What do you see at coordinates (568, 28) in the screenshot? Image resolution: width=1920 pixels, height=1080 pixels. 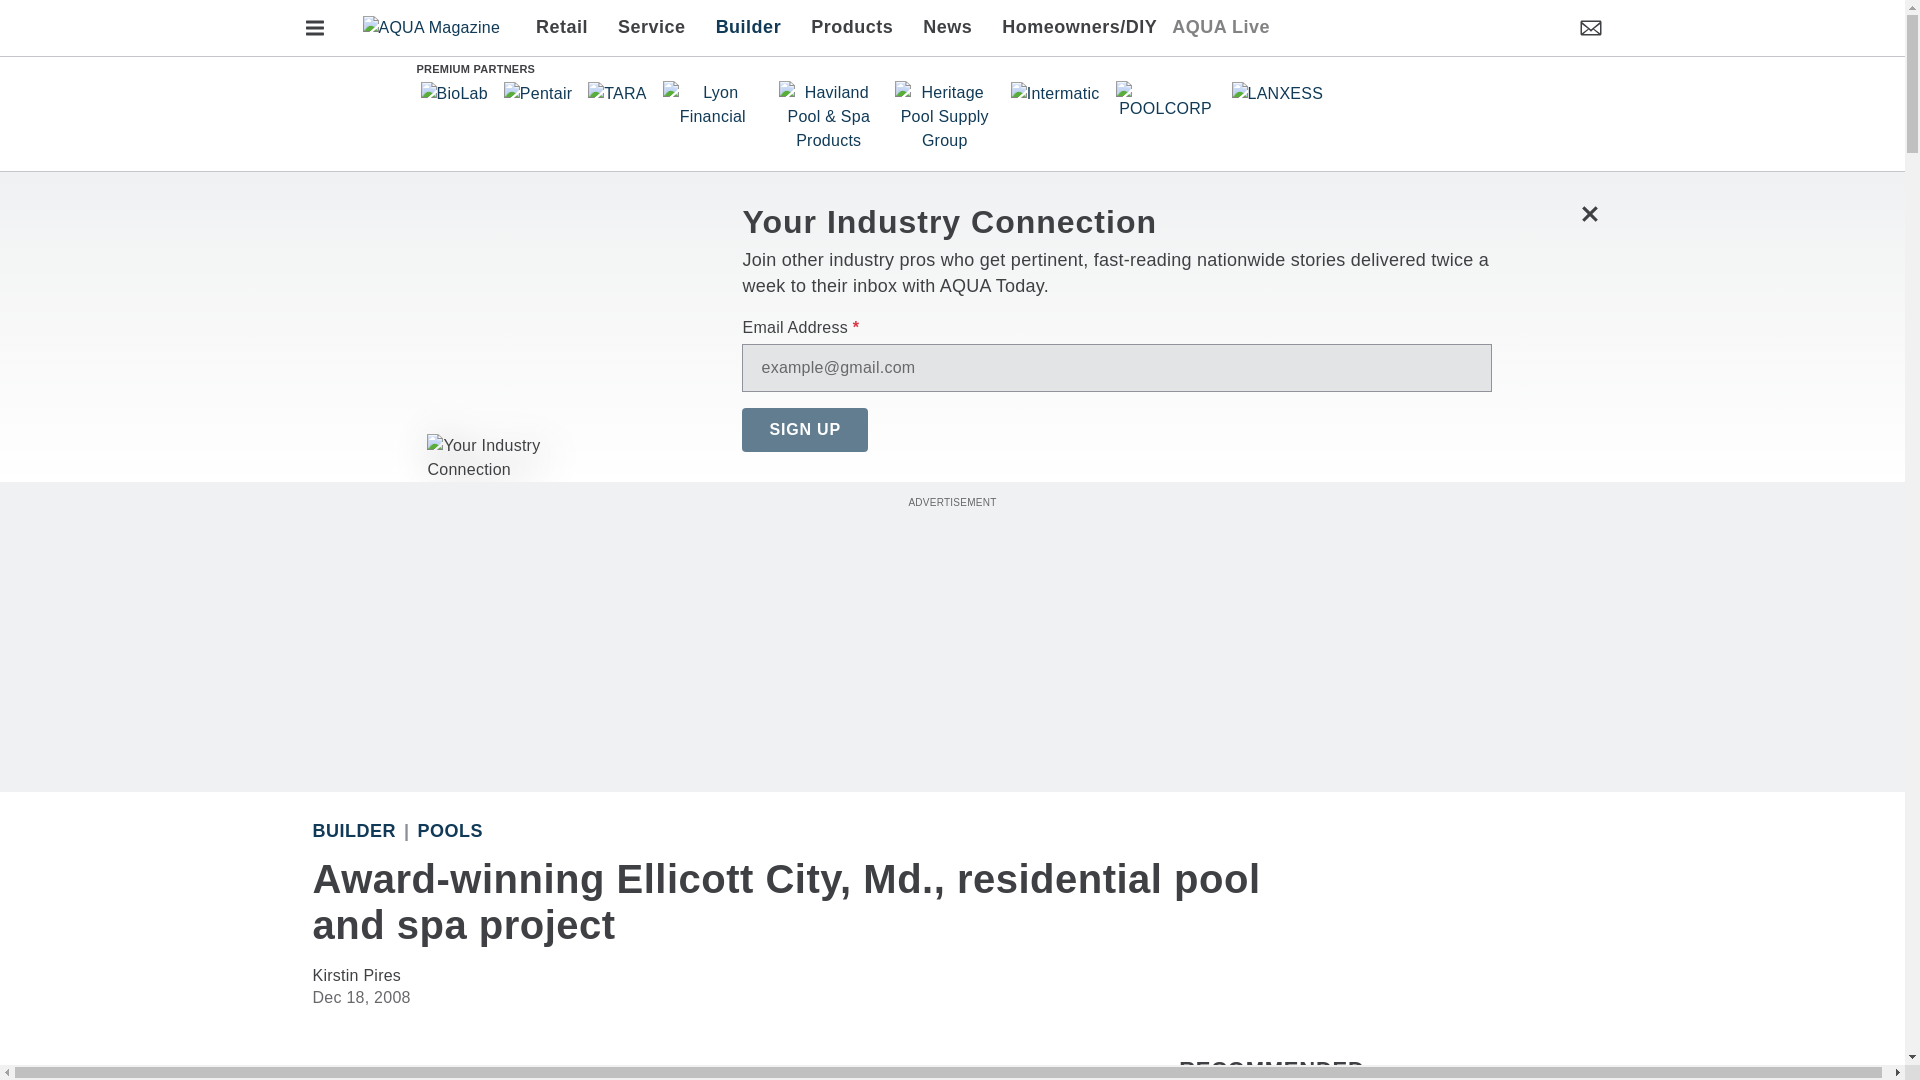 I see `Retail` at bounding box center [568, 28].